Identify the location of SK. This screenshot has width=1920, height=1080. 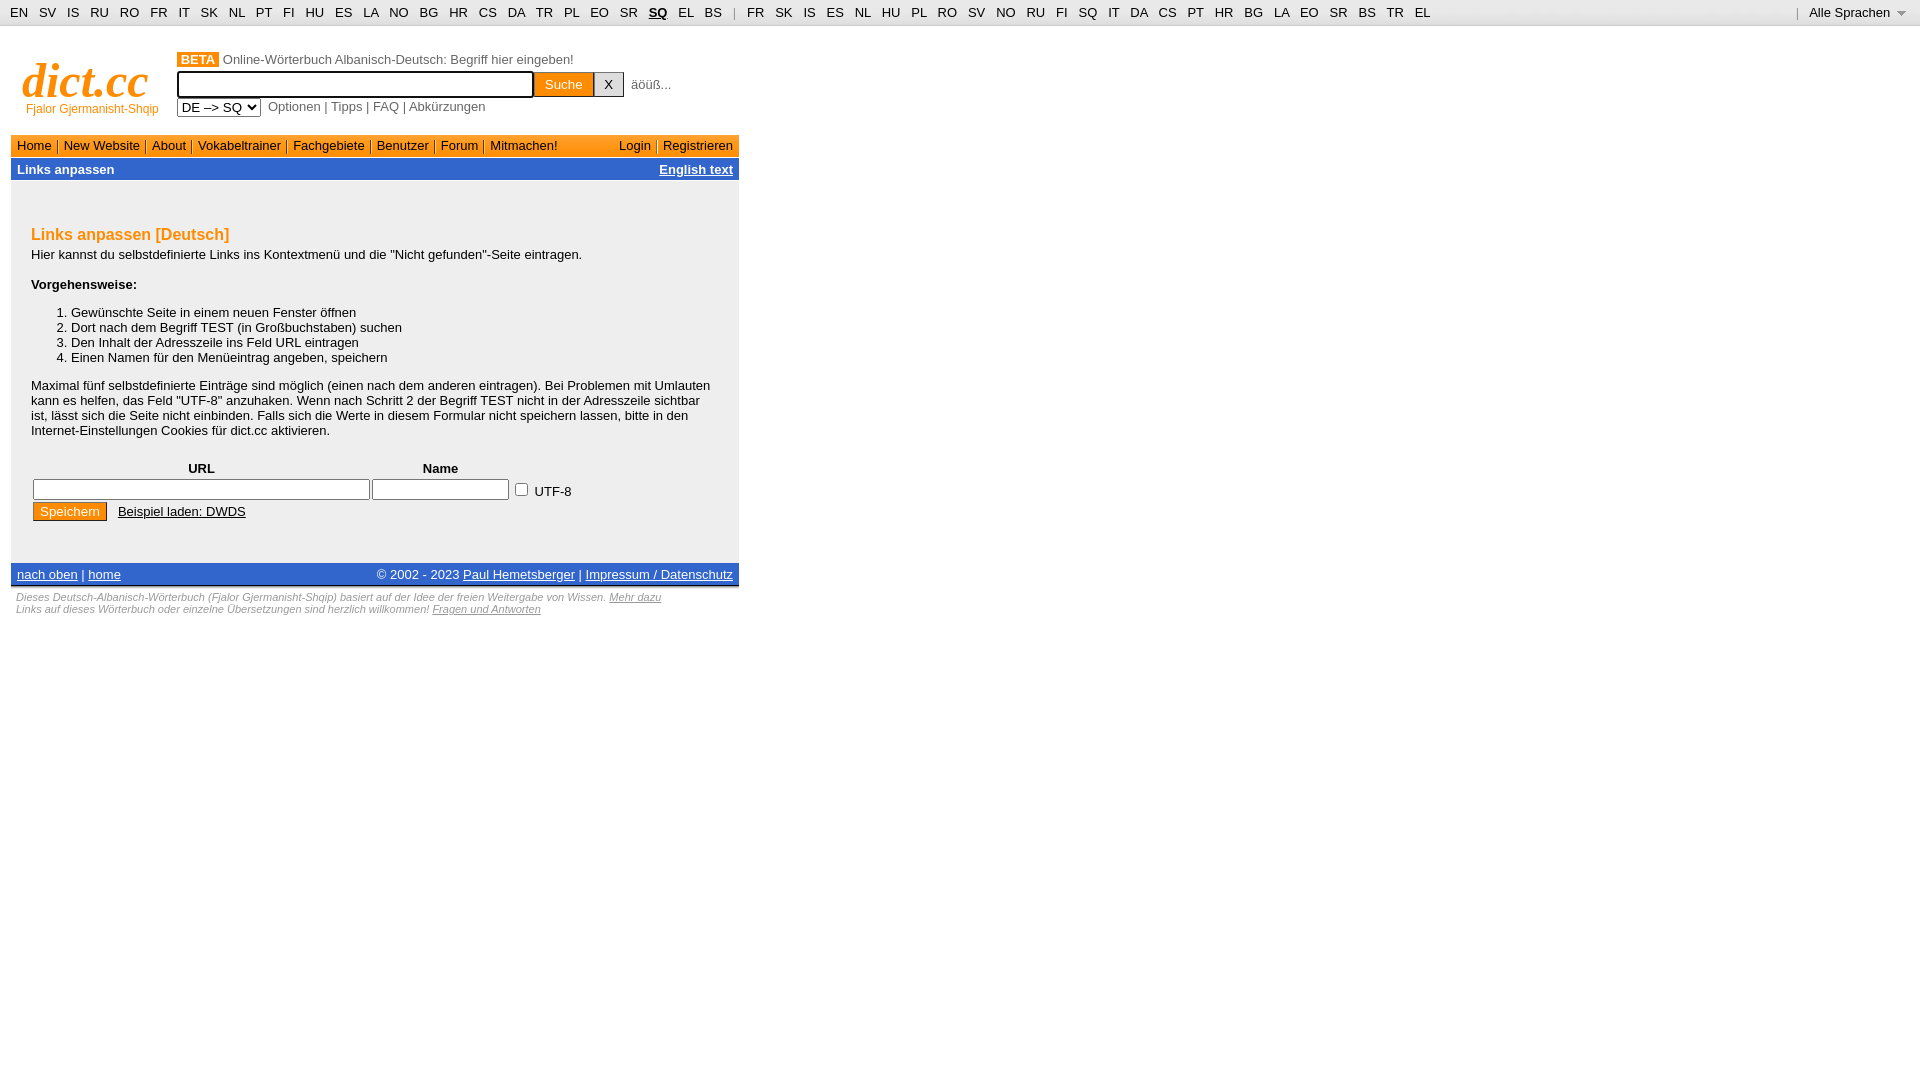
(210, 12).